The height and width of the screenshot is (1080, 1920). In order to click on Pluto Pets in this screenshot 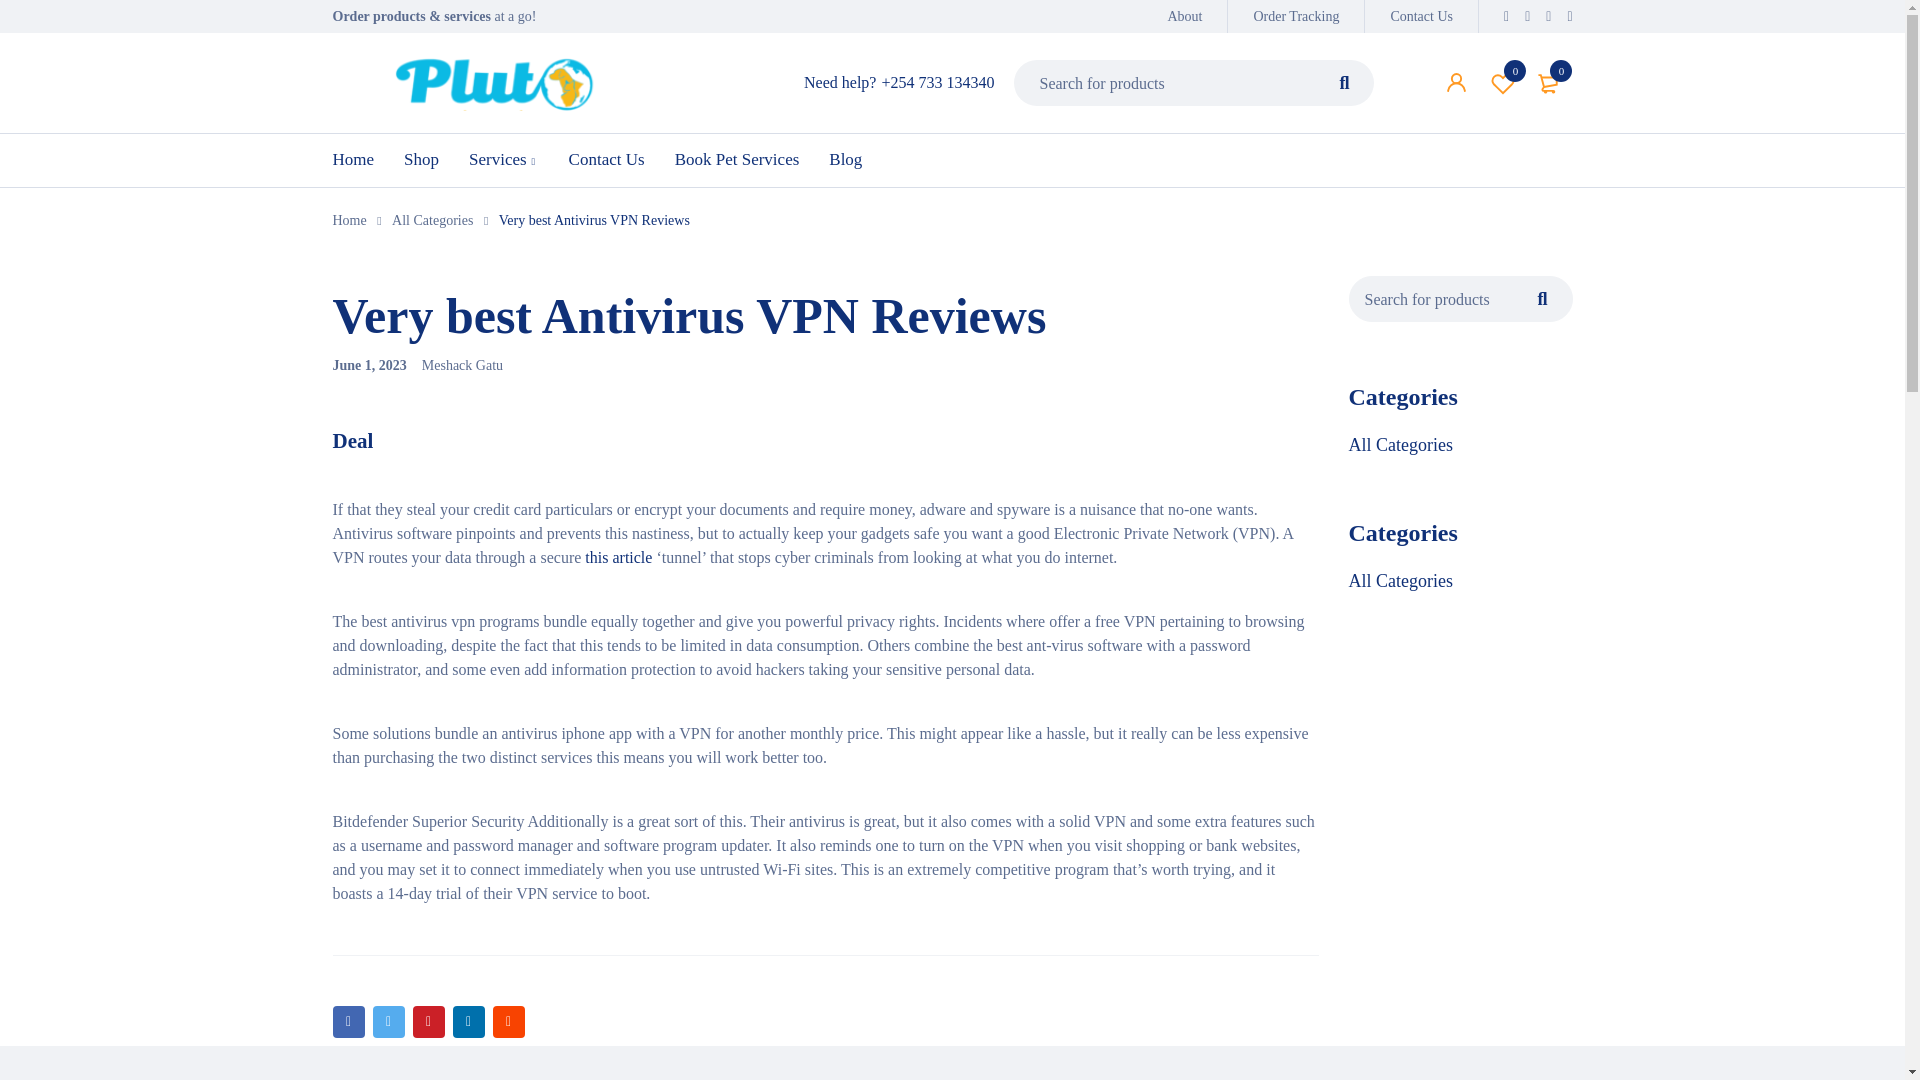, I will do `click(1184, 16)`.